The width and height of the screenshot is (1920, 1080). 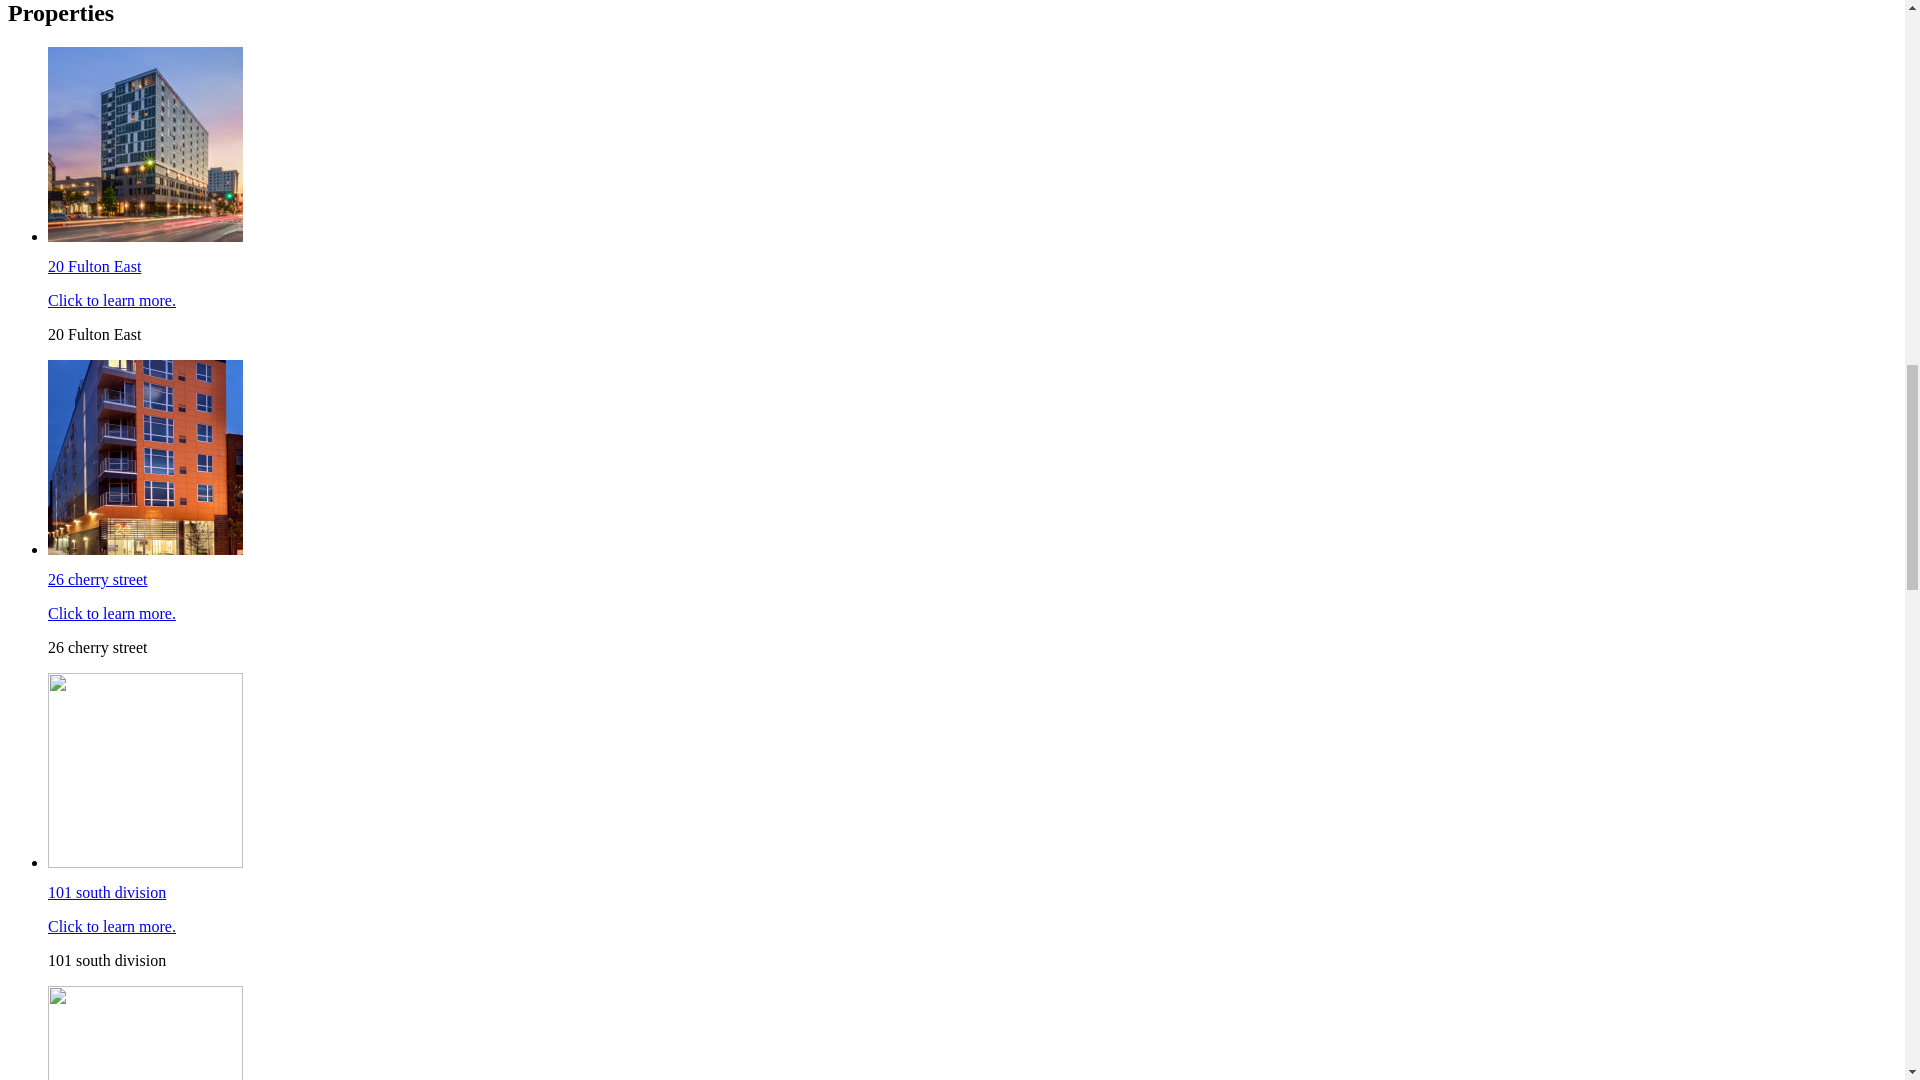 What do you see at coordinates (122, 478) in the screenshot?
I see `market rate availability` at bounding box center [122, 478].